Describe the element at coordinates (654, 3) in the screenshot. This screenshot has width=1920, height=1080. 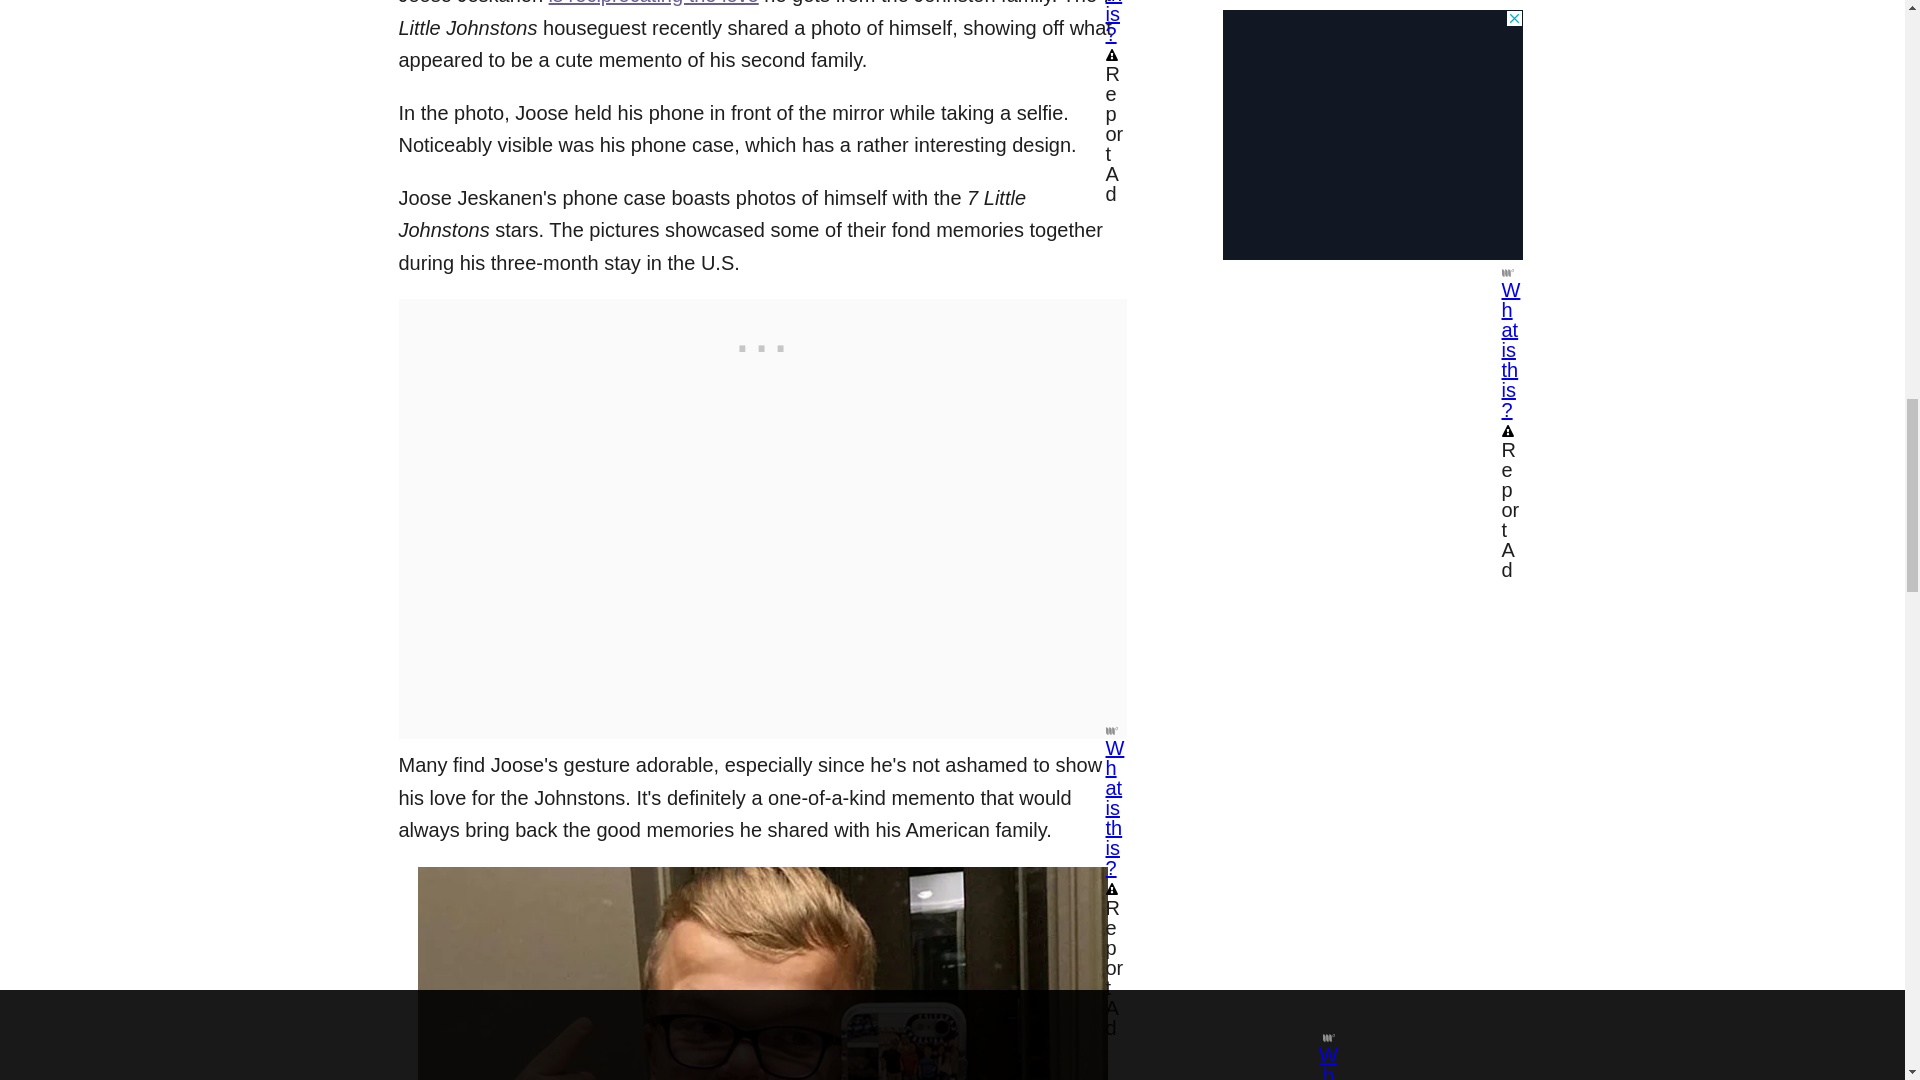
I see `is reciprocating the love` at that location.